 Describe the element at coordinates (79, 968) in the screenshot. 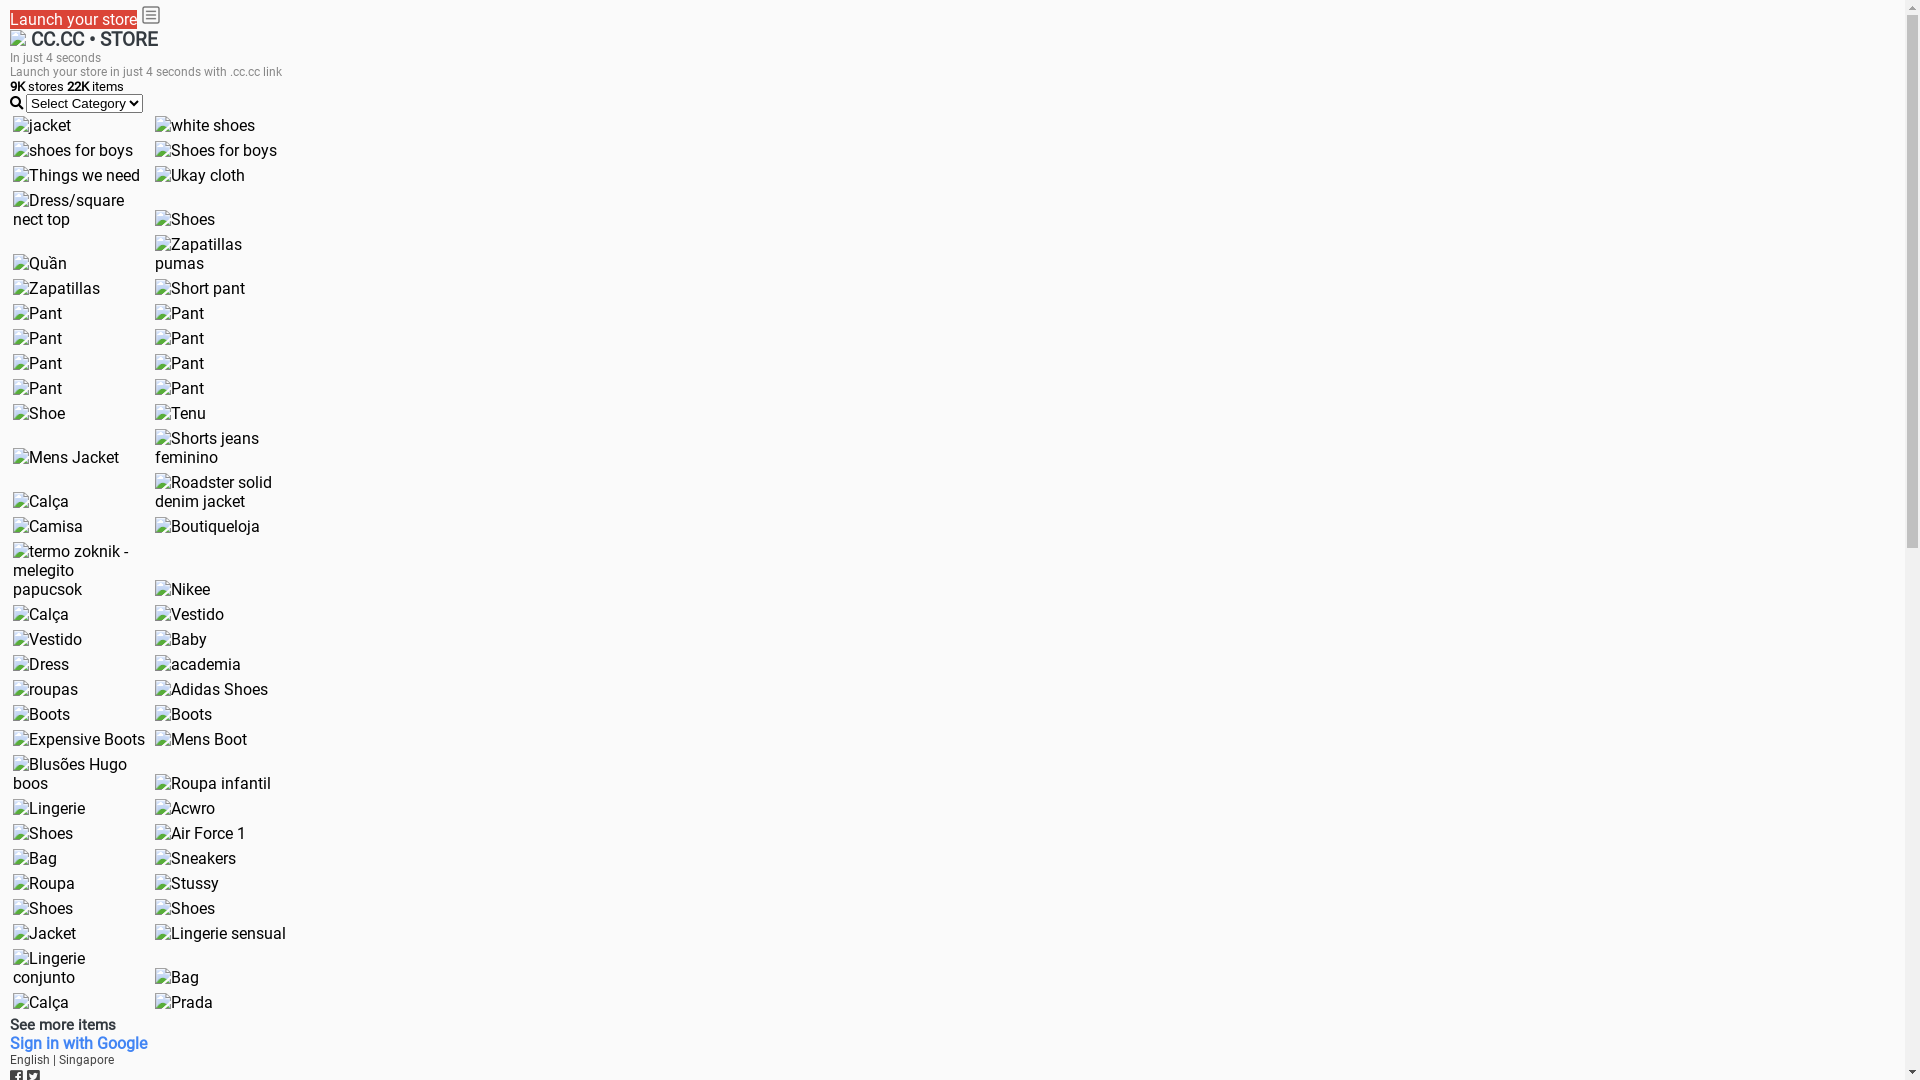

I see `Lingerie conjunto` at that location.